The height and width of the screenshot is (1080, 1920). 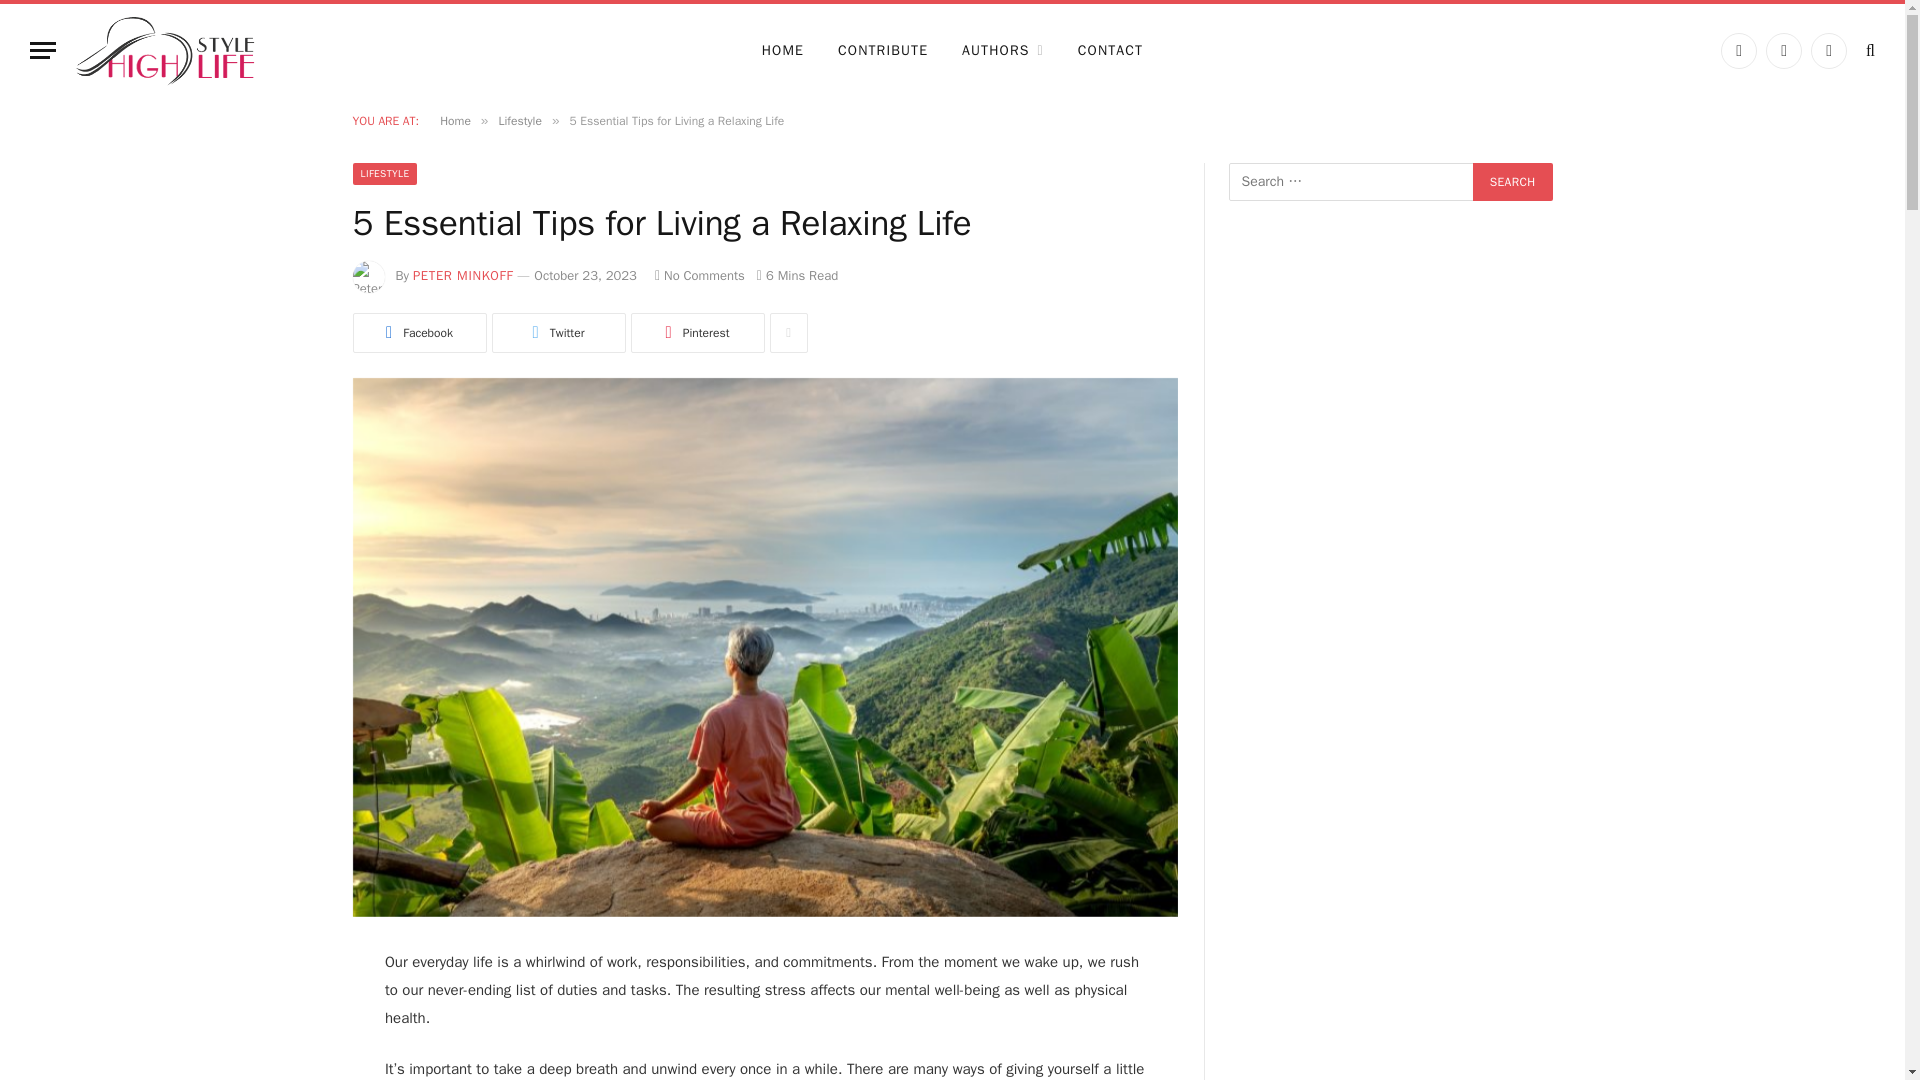 What do you see at coordinates (462, 275) in the screenshot?
I see `Posts by Peter Minkoff` at bounding box center [462, 275].